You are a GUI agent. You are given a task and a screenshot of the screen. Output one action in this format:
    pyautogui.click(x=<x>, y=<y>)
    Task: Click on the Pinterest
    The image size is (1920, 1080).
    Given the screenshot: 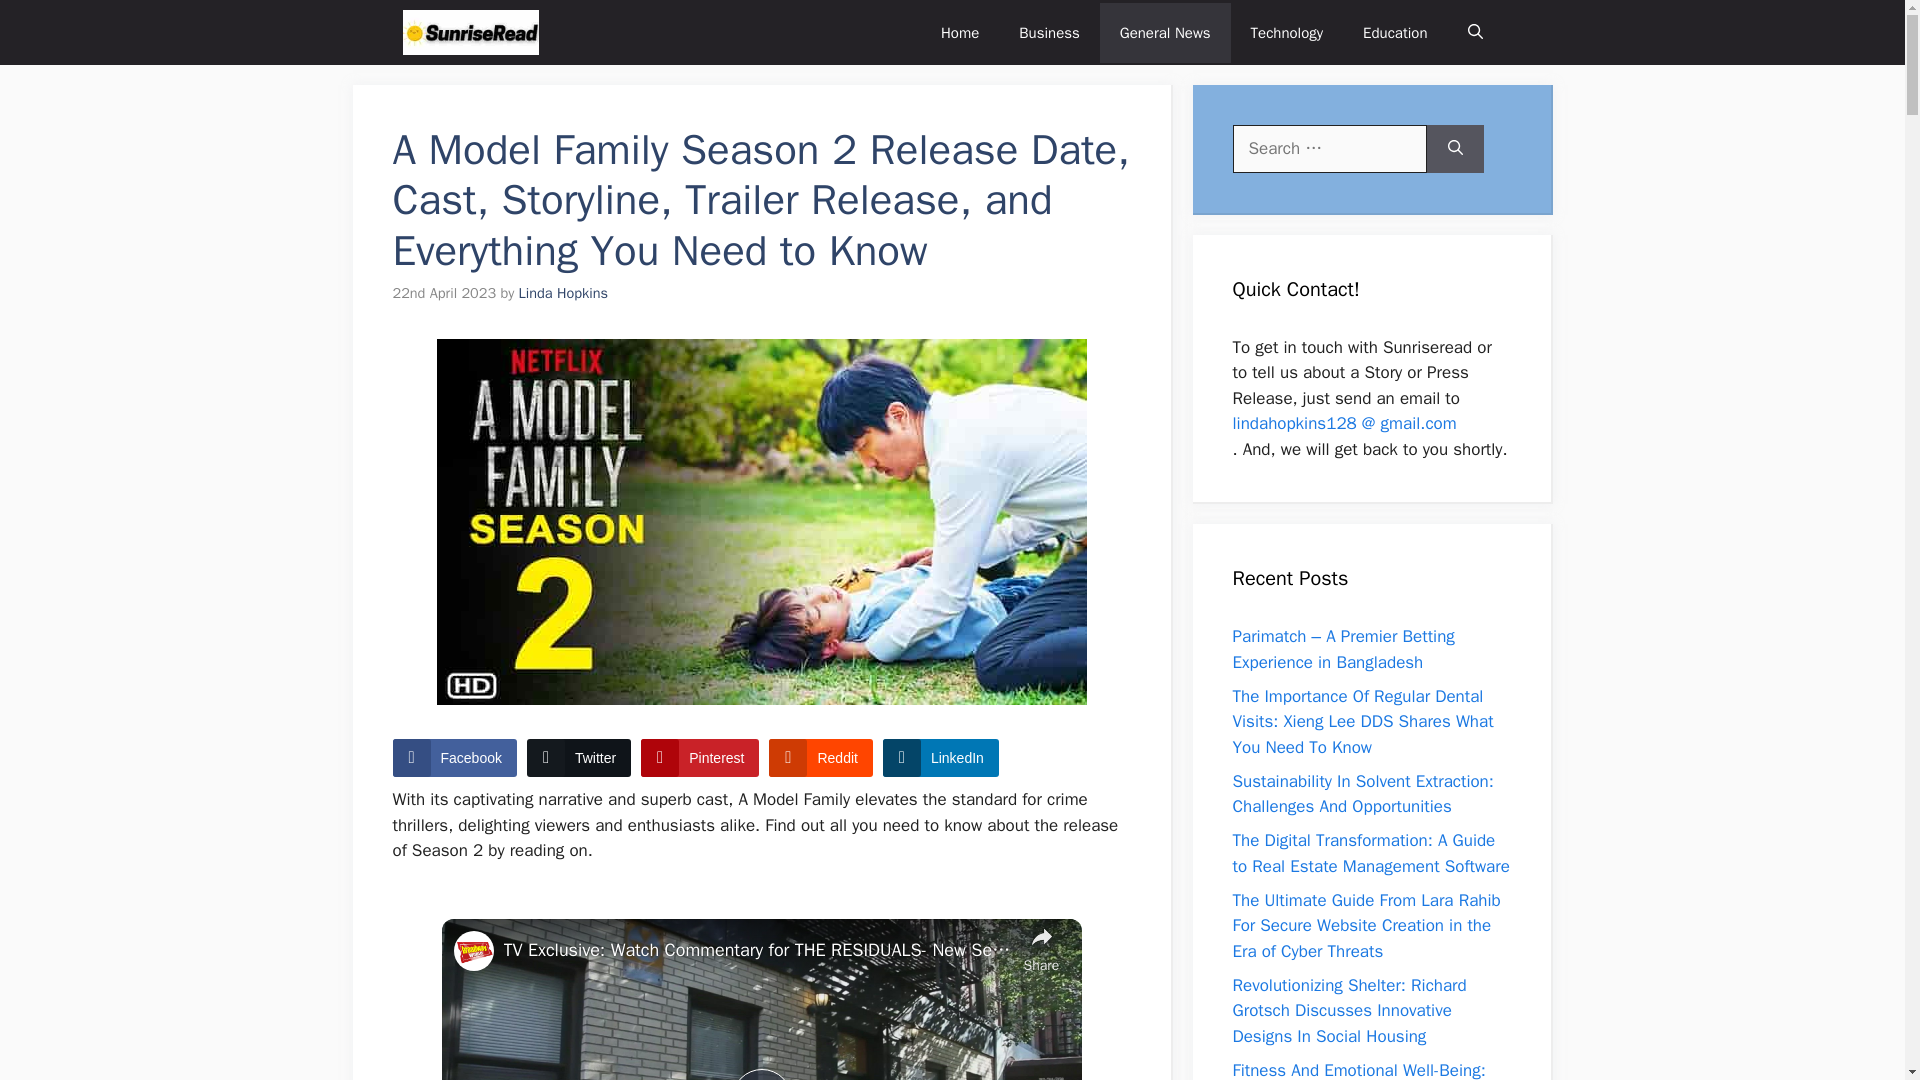 What is the action you would take?
    pyautogui.click(x=700, y=757)
    